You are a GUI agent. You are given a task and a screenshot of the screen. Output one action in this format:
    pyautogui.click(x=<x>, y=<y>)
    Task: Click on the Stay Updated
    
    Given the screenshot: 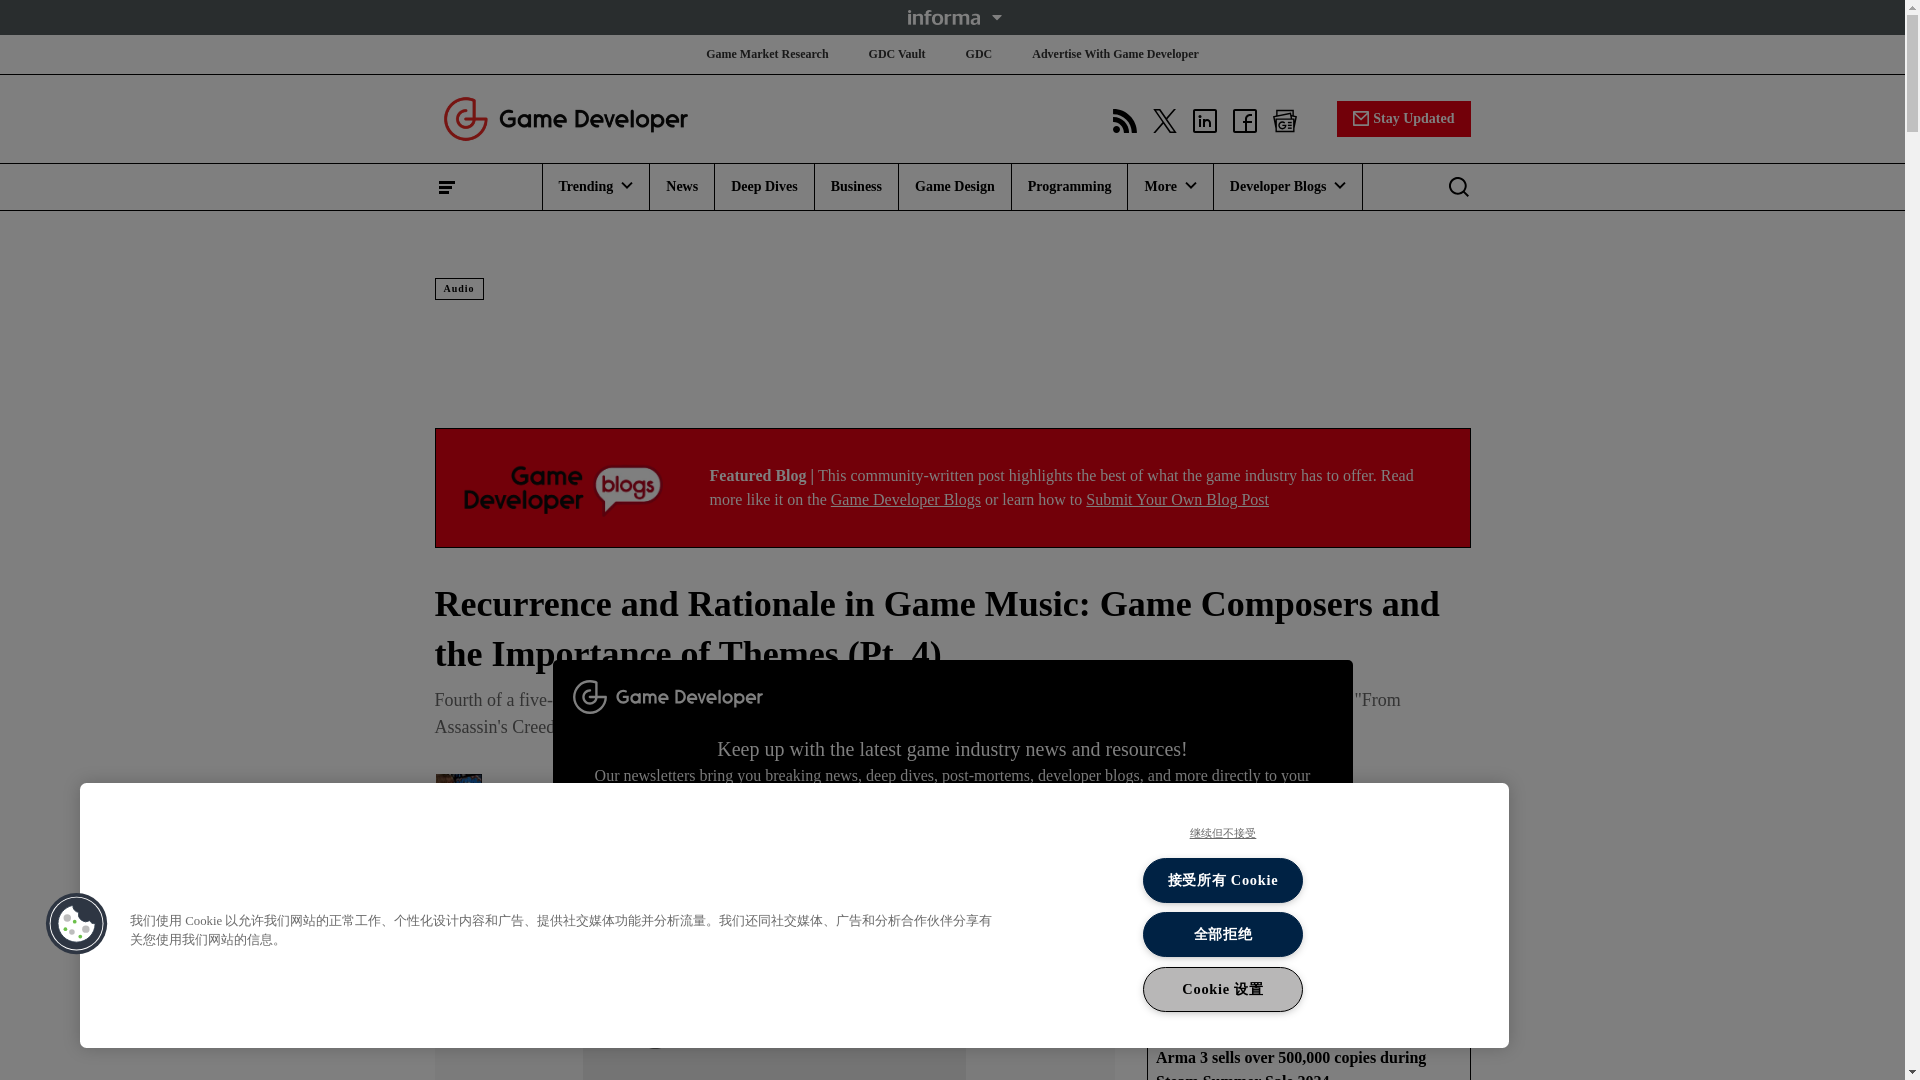 What is the action you would take?
    pyautogui.click(x=1403, y=118)
    